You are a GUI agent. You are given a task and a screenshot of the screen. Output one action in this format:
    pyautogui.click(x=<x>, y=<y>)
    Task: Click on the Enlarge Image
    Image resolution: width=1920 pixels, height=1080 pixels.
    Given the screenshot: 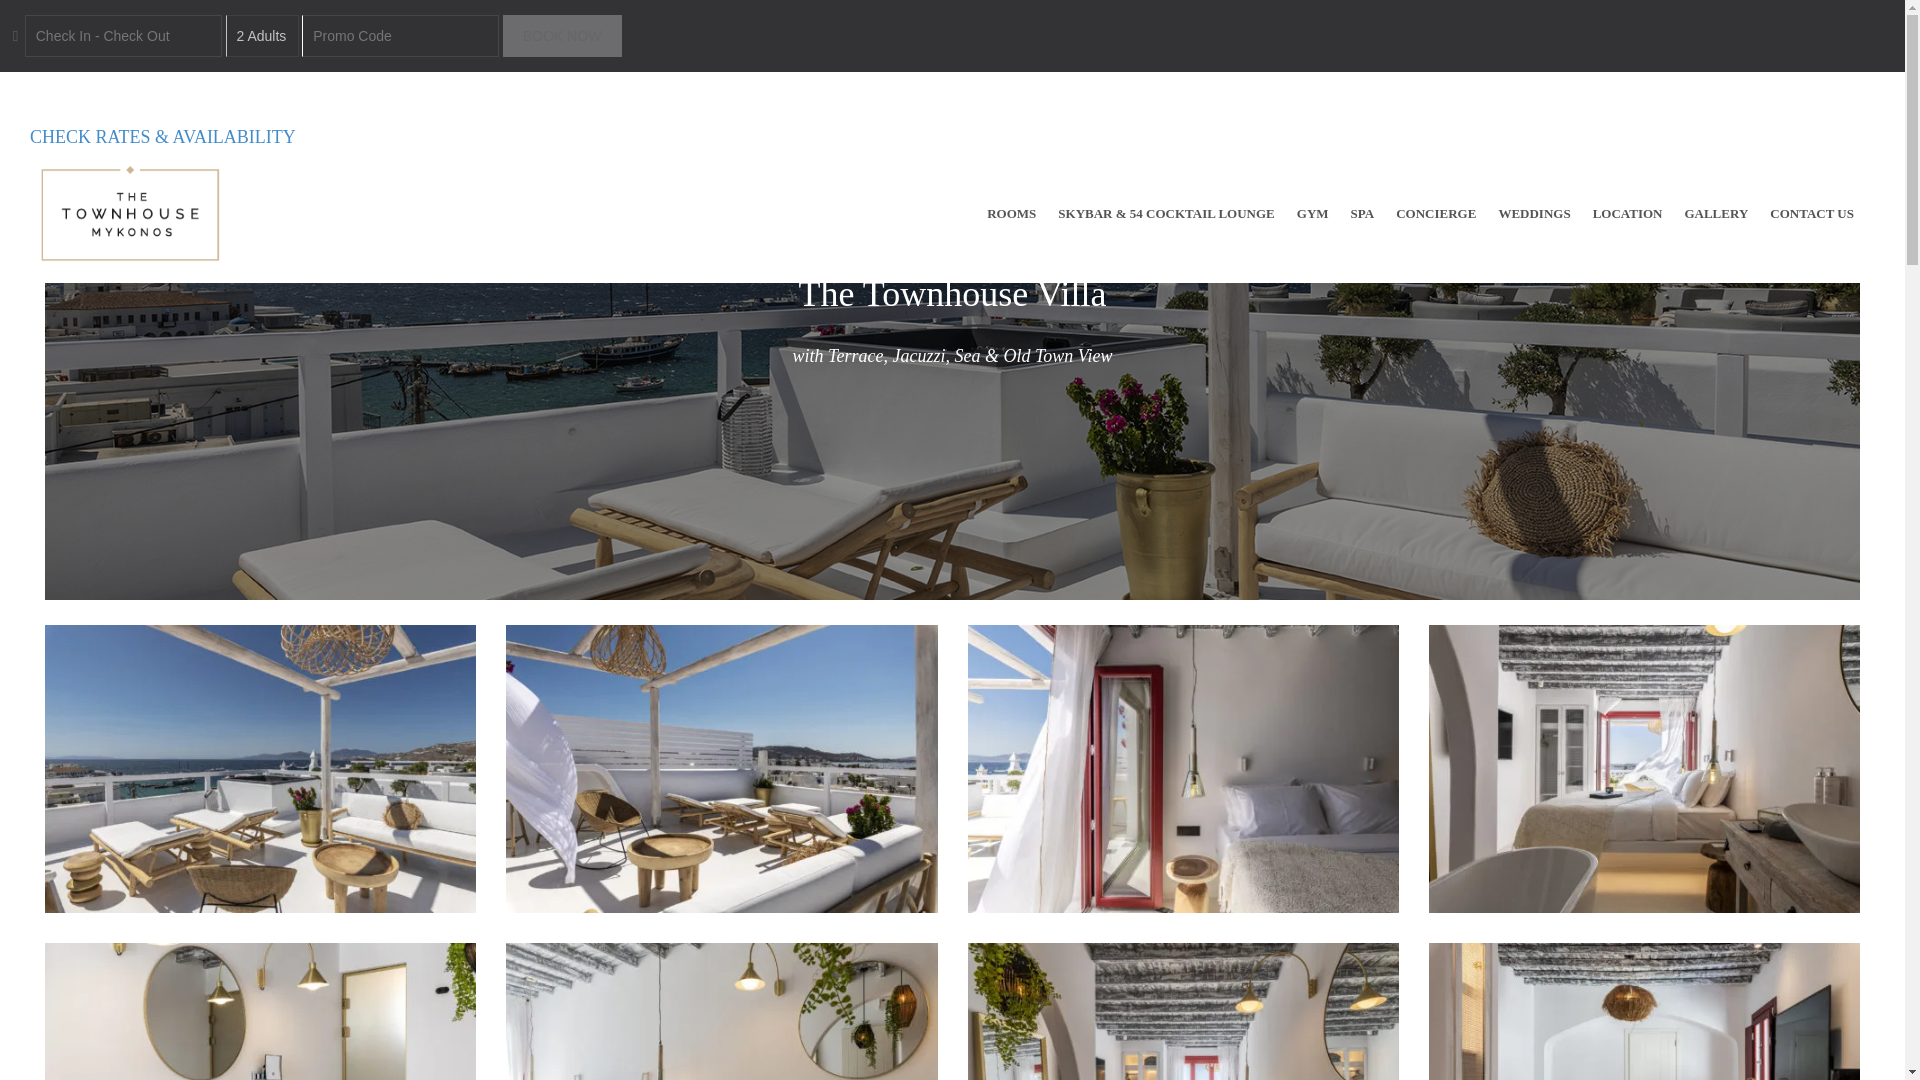 What is the action you would take?
    pyautogui.click(x=1644, y=768)
    